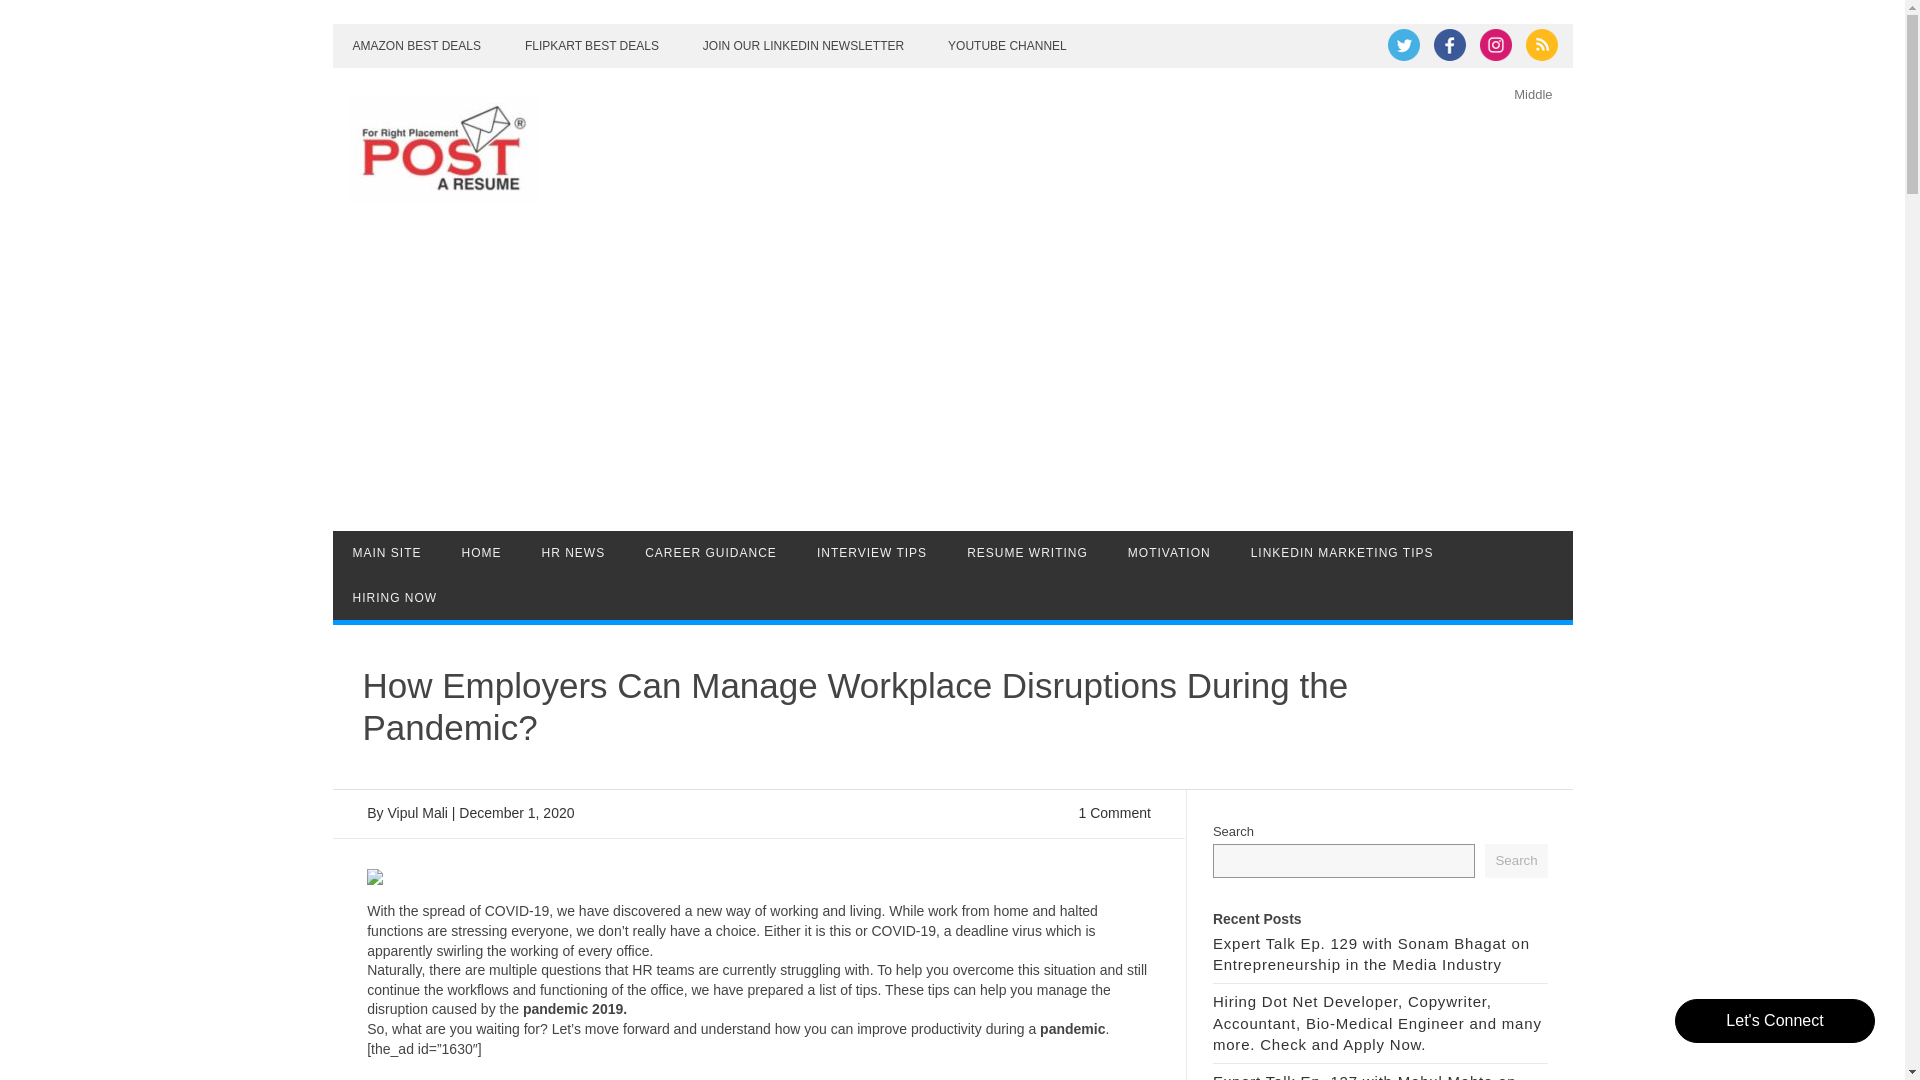 The width and height of the screenshot is (1920, 1080). Describe the element at coordinates (710, 552) in the screenshot. I see `CAREER GUIDANCE` at that location.